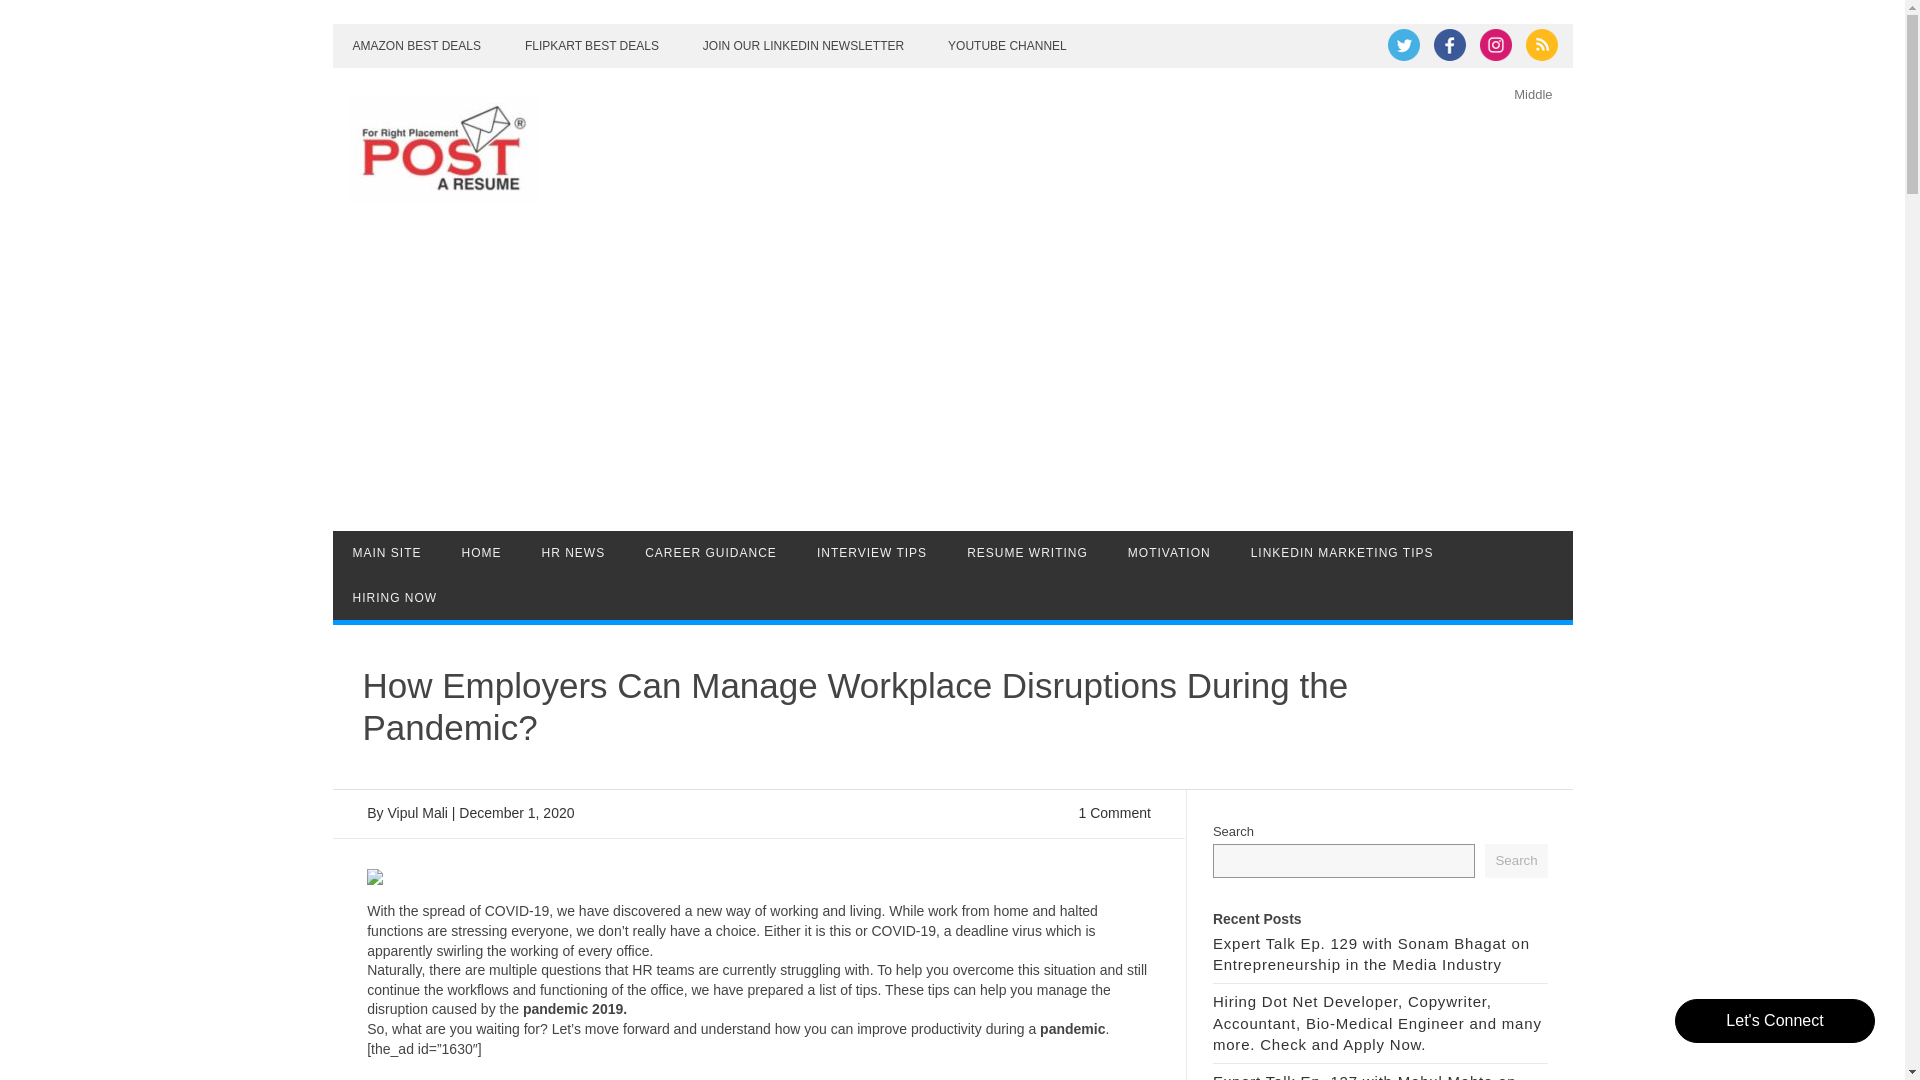 The width and height of the screenshot is (1920, 1080). Describe the element at coordinates (710, 552) in the screenshot. I see `CAREER GUIDANCE` at that location.